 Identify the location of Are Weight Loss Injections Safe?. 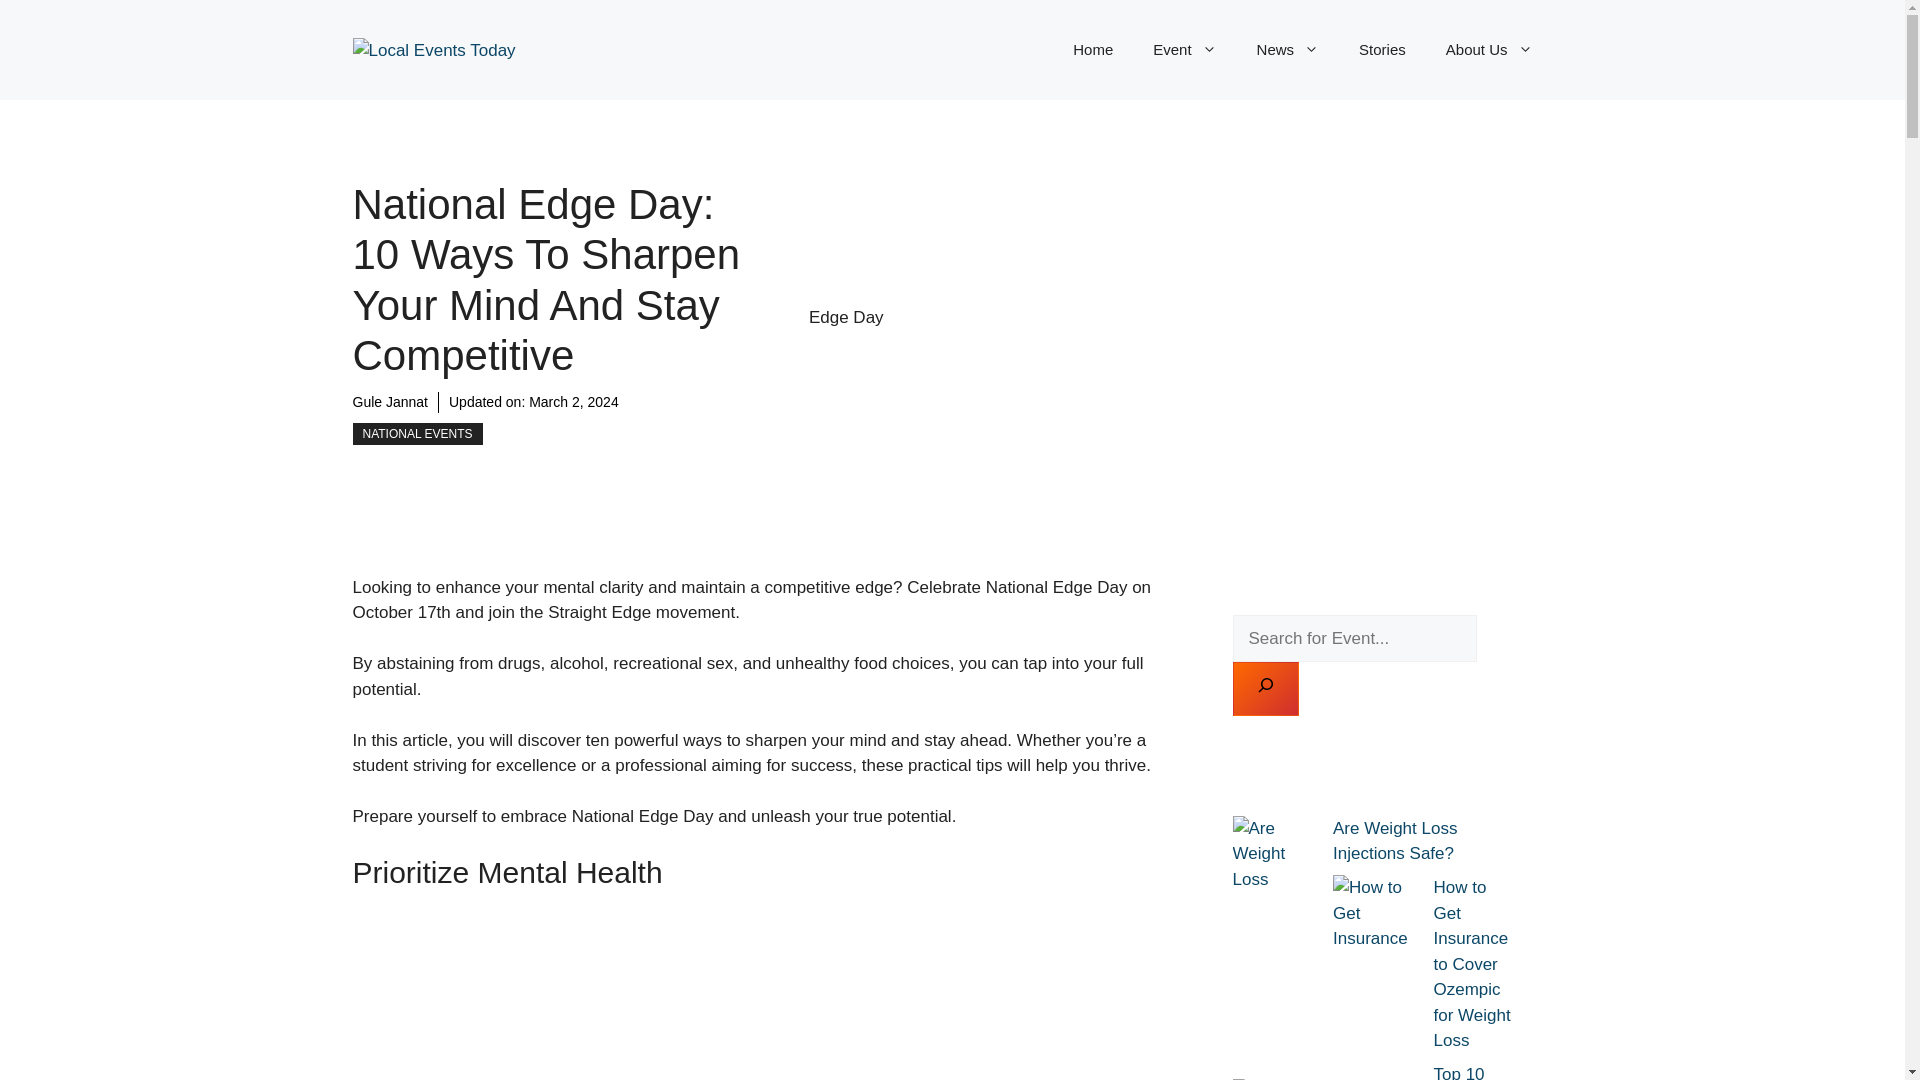
(1394, 841).